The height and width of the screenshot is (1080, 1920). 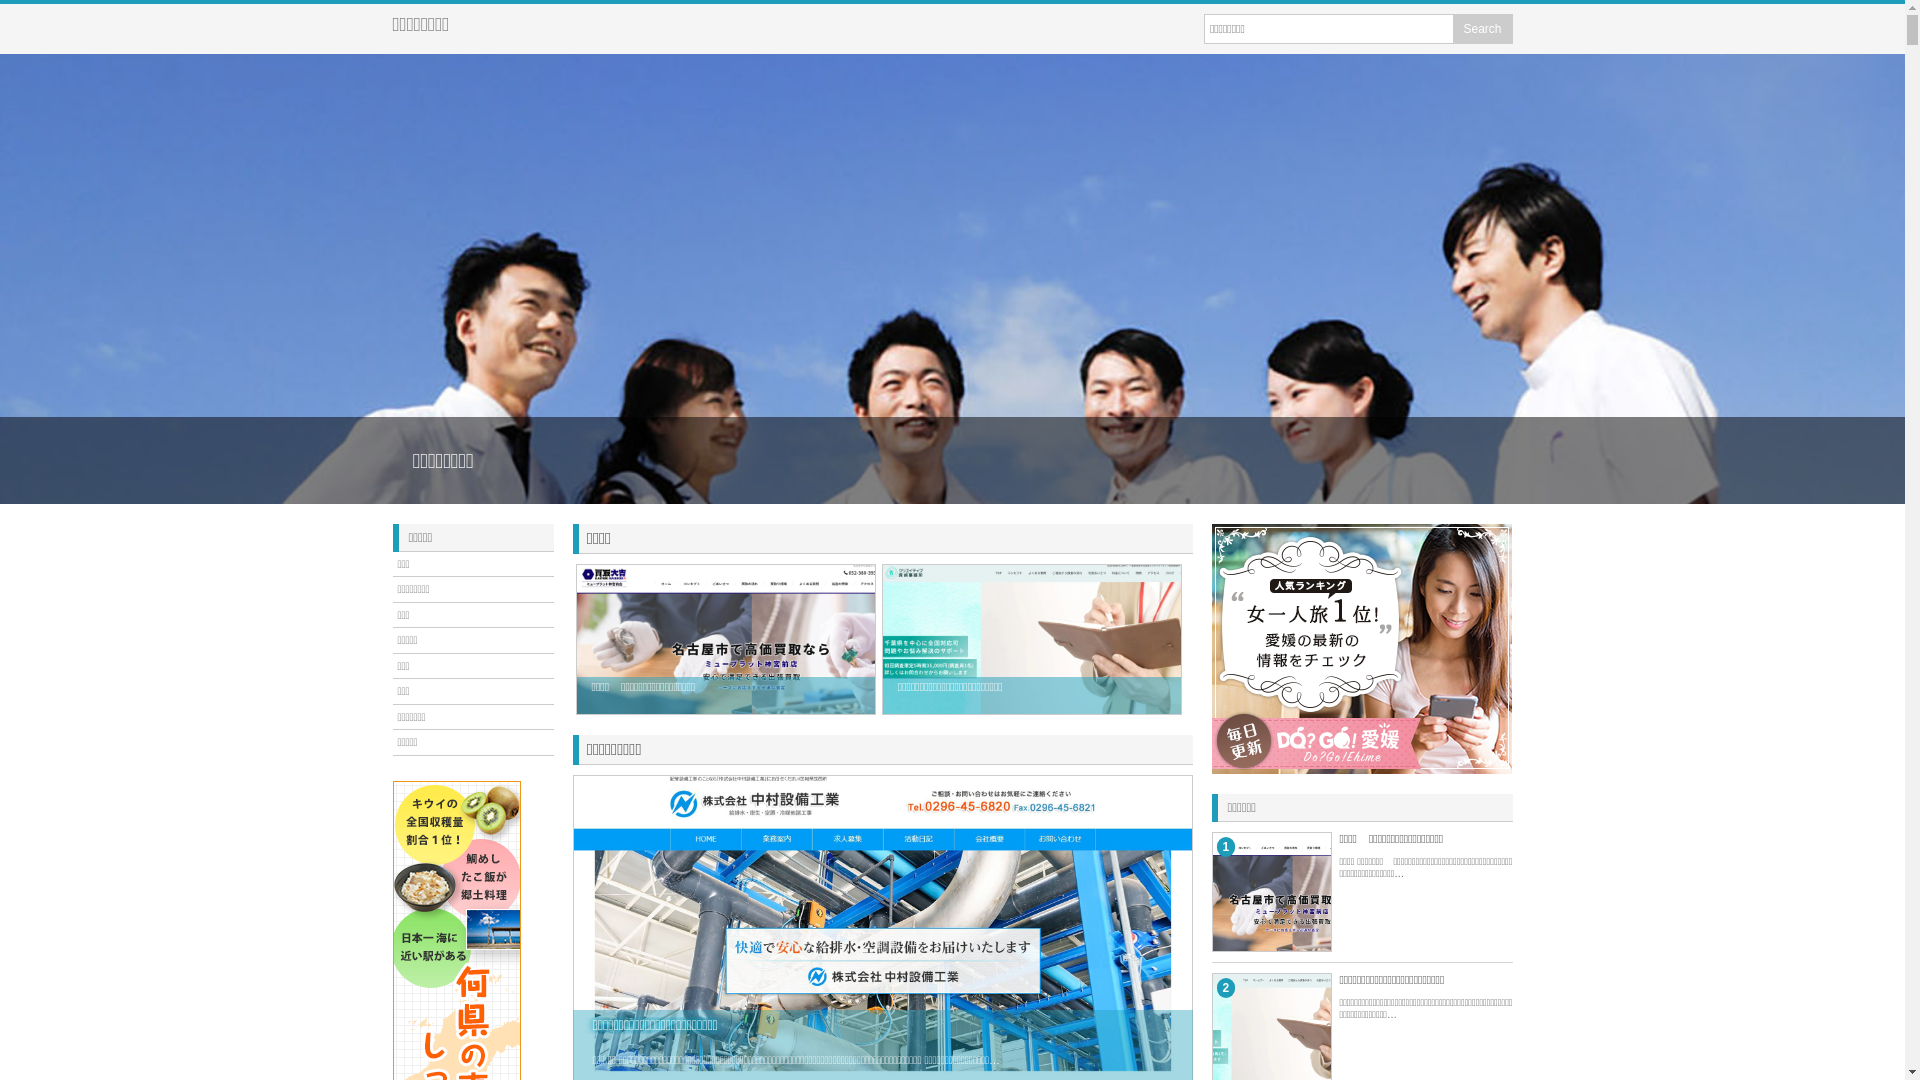 I want to click on 1, so click(x=1330, y=998).